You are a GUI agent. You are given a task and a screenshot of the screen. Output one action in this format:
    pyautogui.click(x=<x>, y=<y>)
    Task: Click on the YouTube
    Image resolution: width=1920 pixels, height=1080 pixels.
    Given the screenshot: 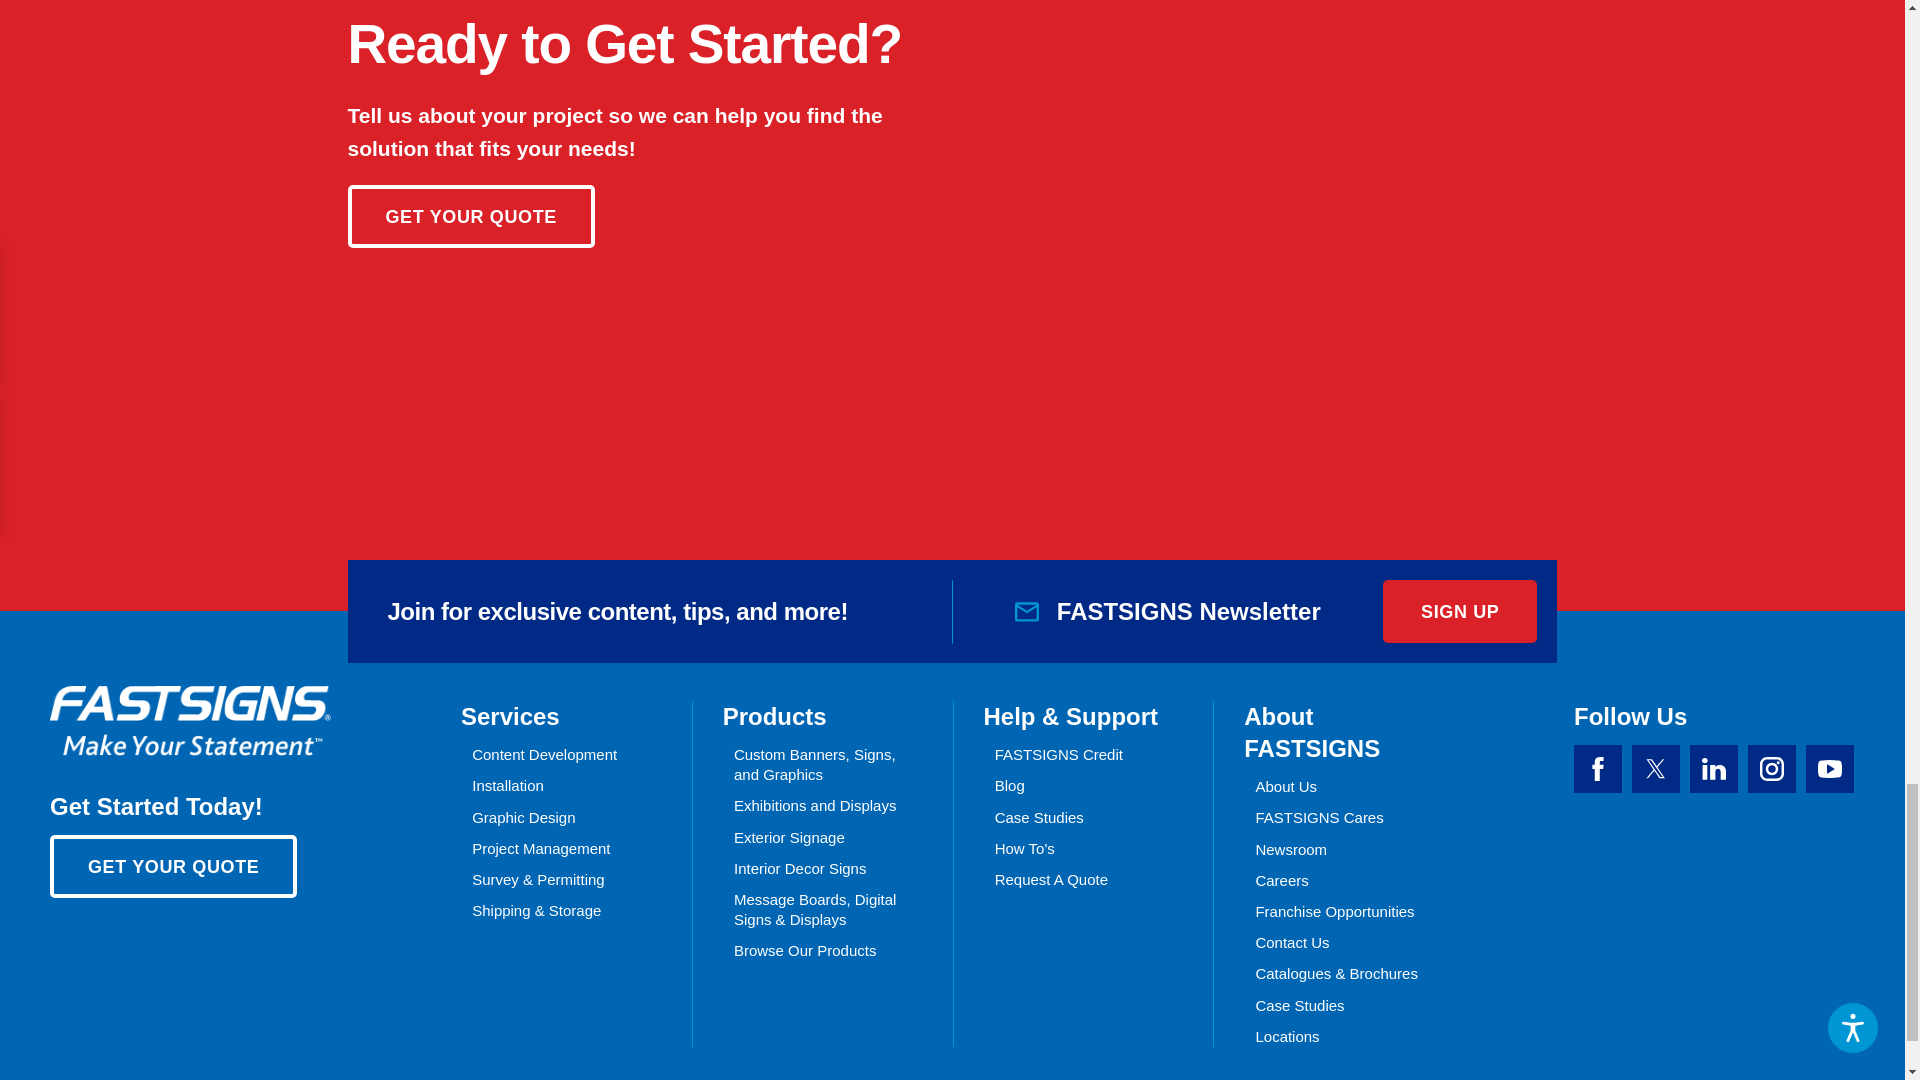 What is the action you would take?
    pyautogui.click(x=1830, y=768)
    